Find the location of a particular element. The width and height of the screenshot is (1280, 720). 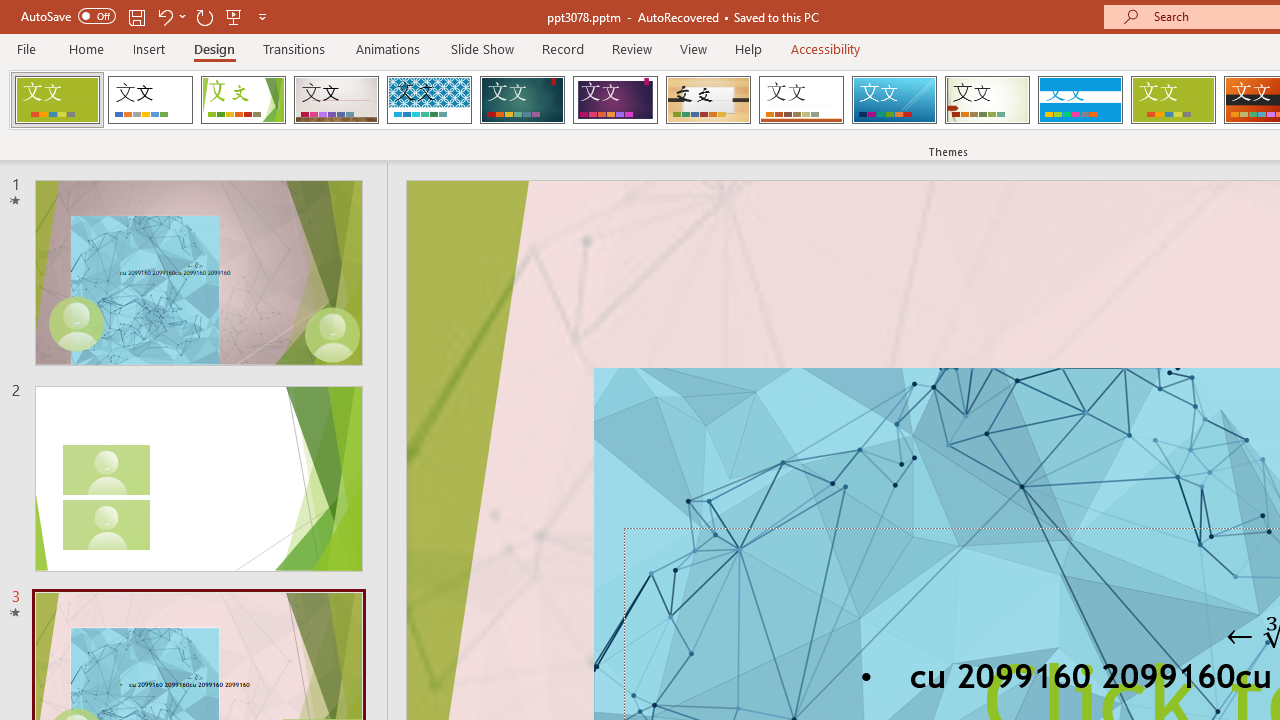

Basis is located at coordinates (1172, 100).